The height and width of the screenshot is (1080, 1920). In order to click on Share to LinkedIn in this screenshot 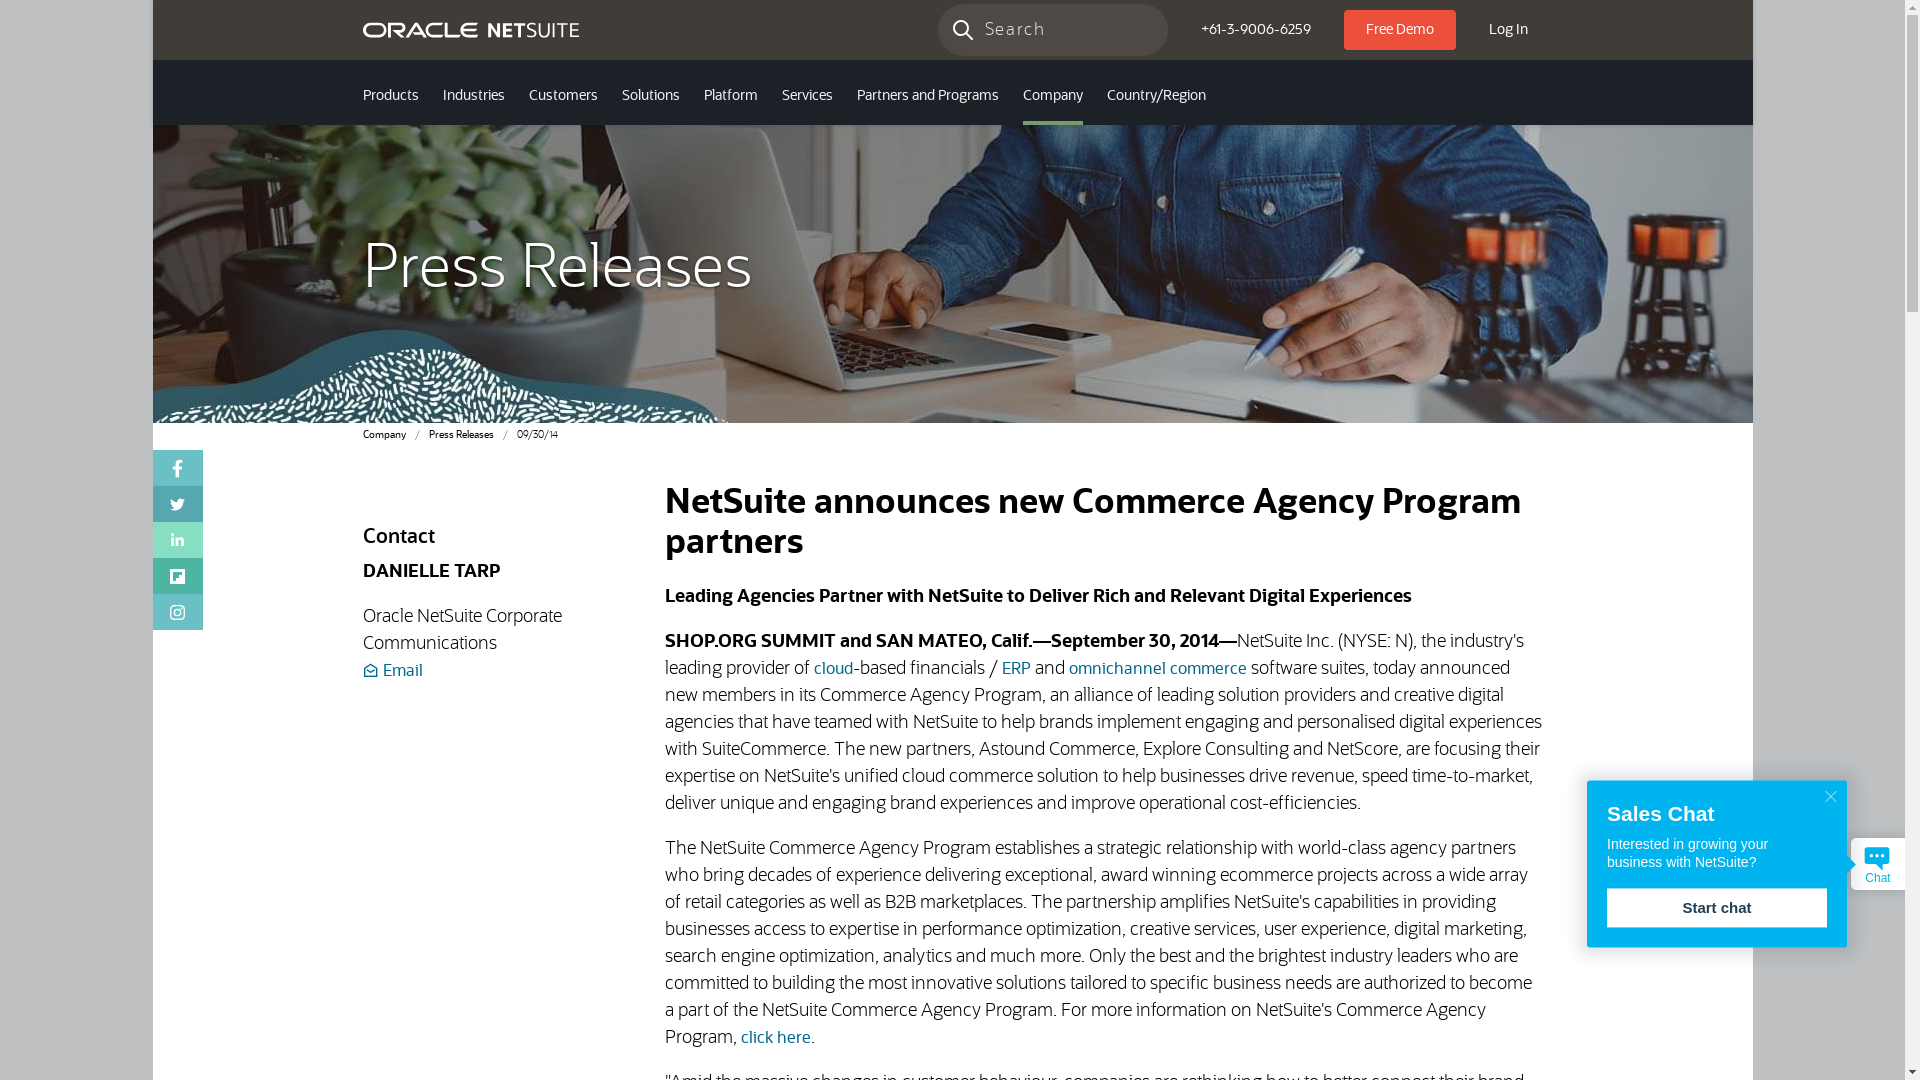, I will do `click(177, 540)`.